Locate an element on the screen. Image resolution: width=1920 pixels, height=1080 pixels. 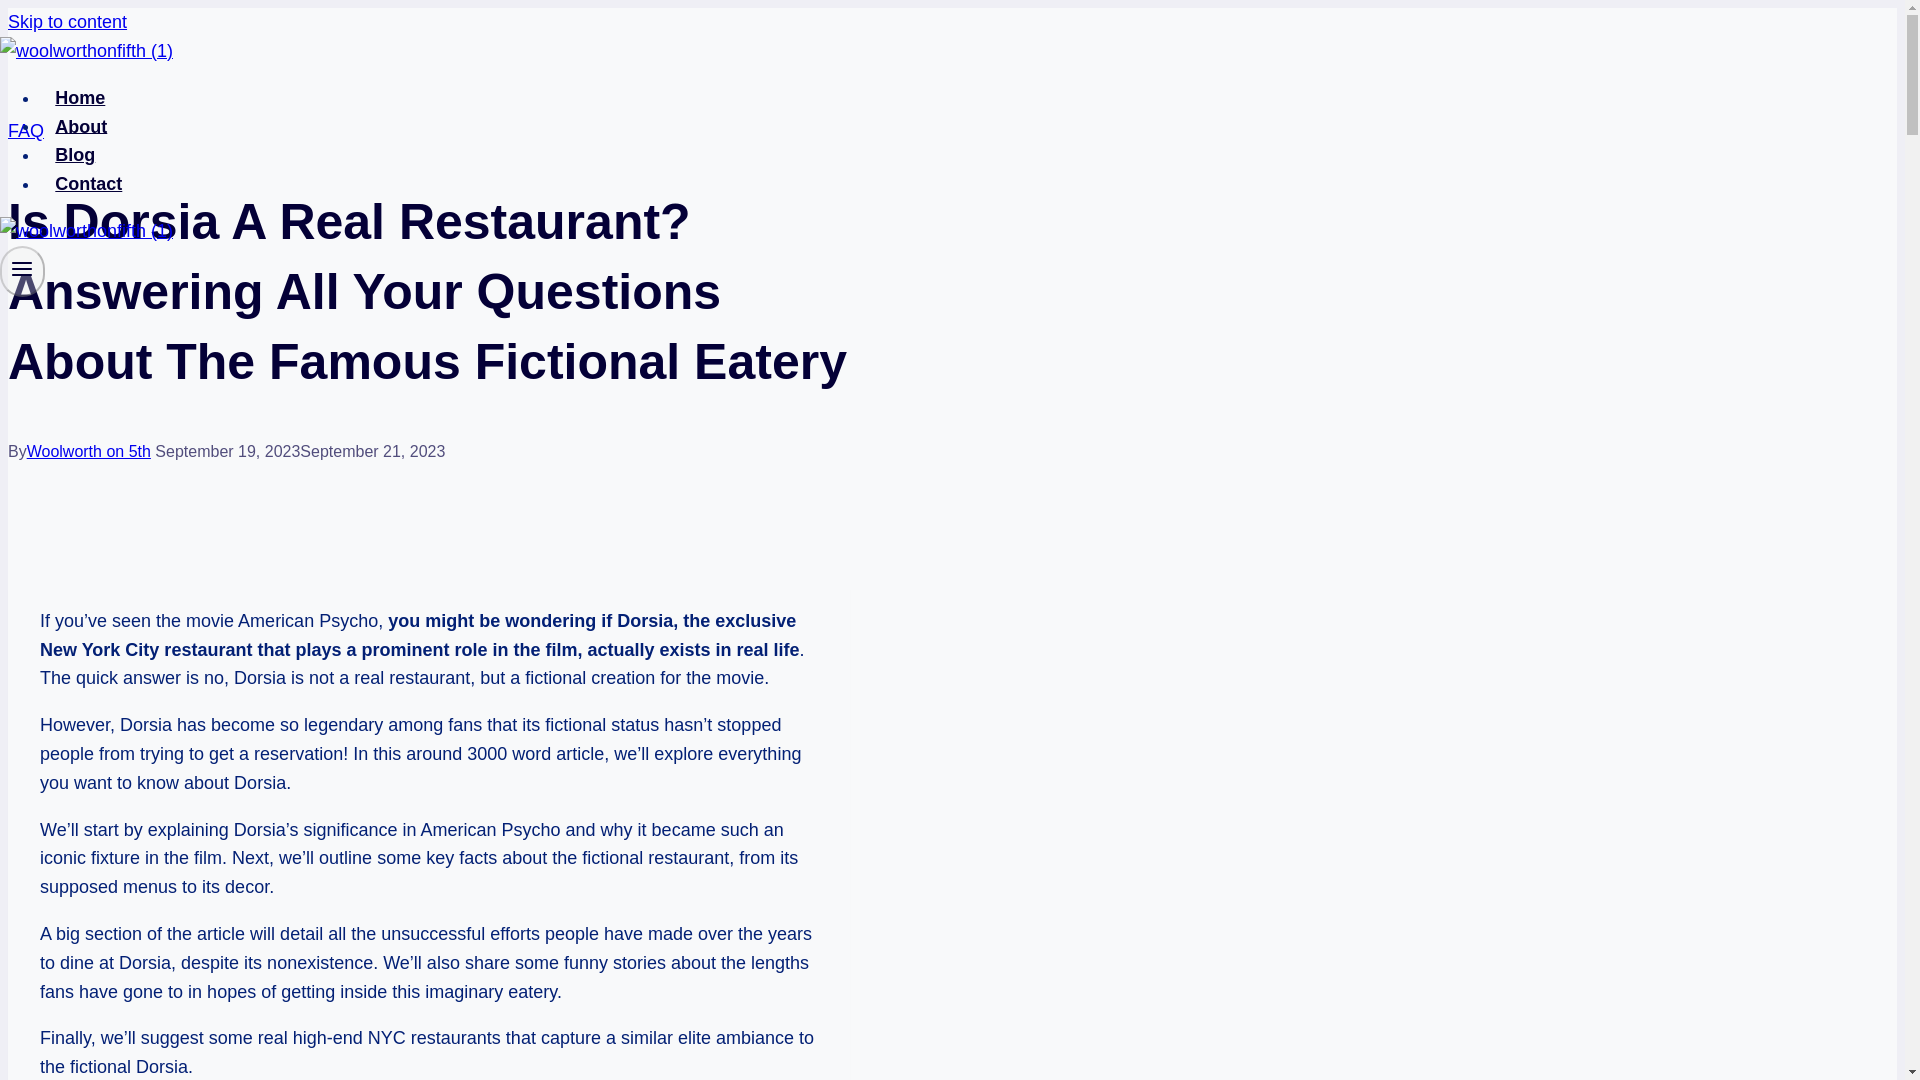
Contact is located at coordinates (89, 184).